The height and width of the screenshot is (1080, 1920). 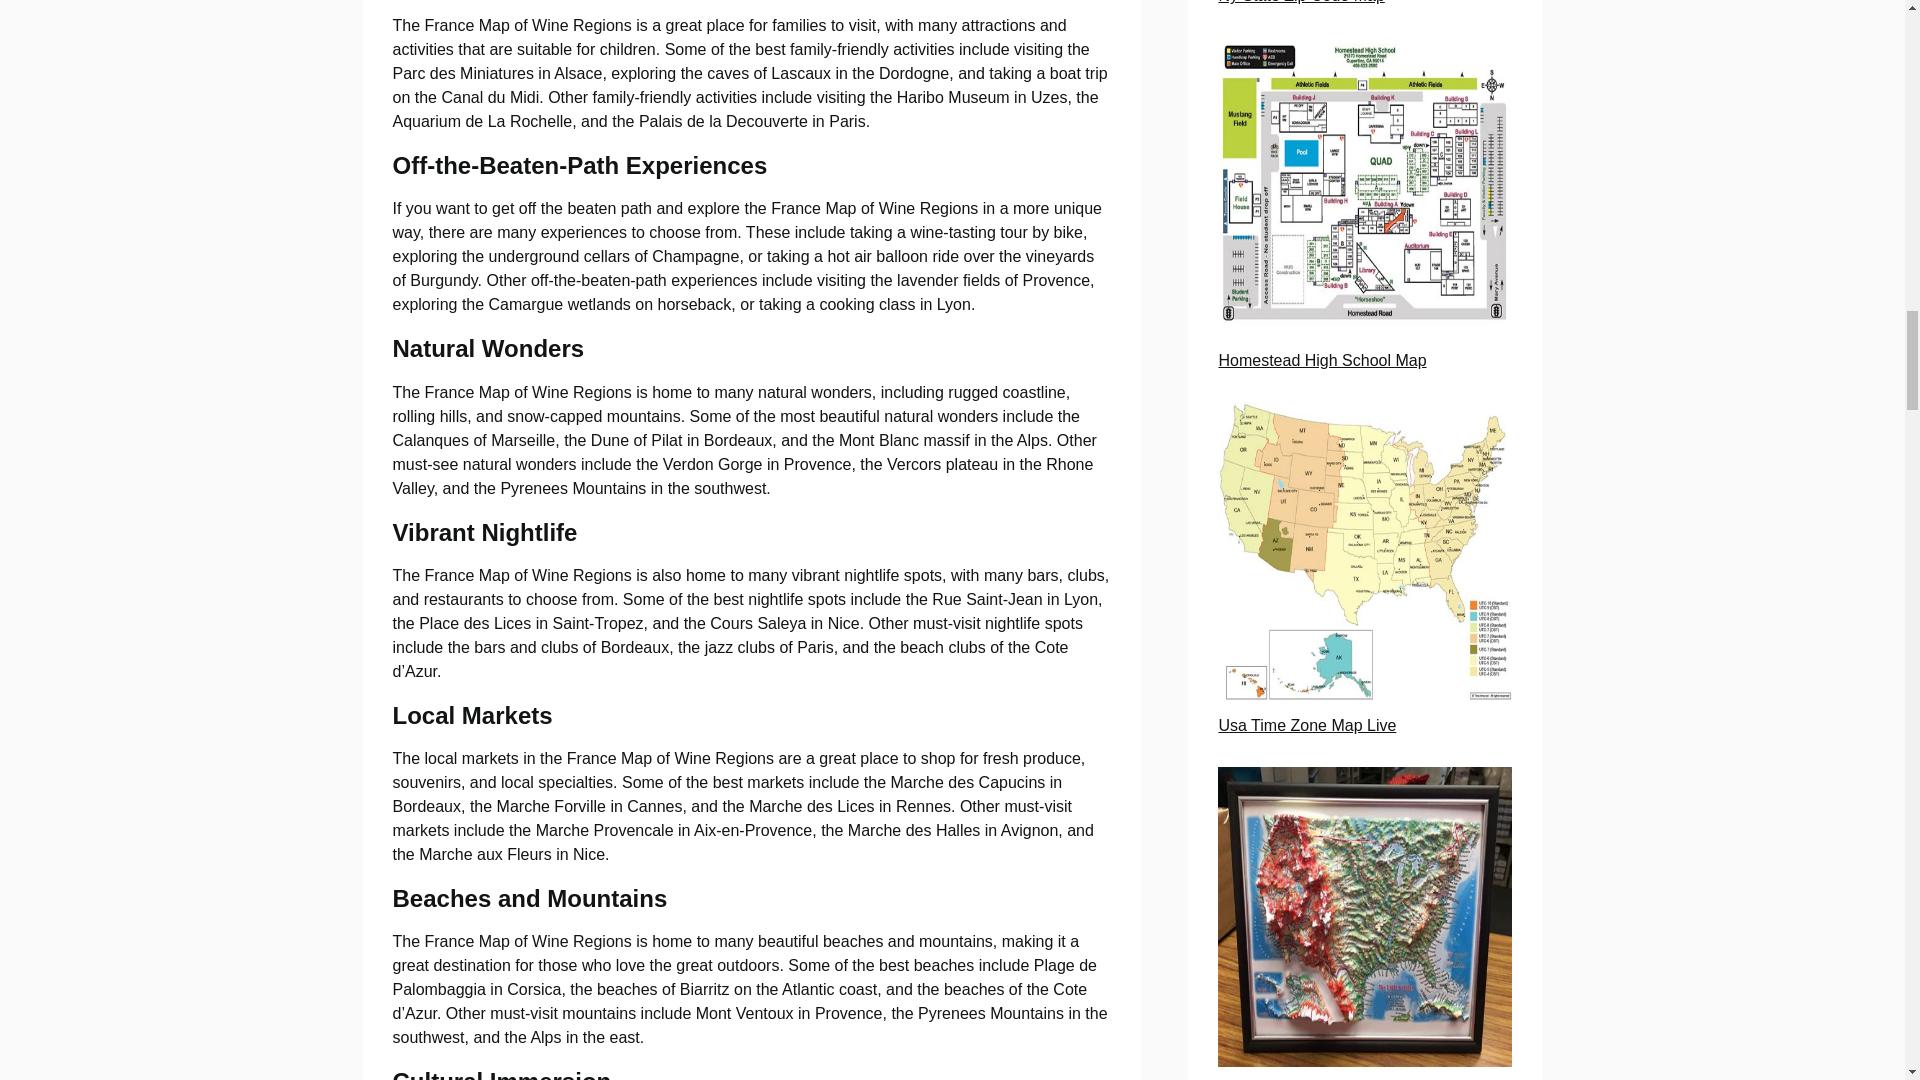 I want to click on Ny State Zip Code Map, so click(x=1300, y=2).